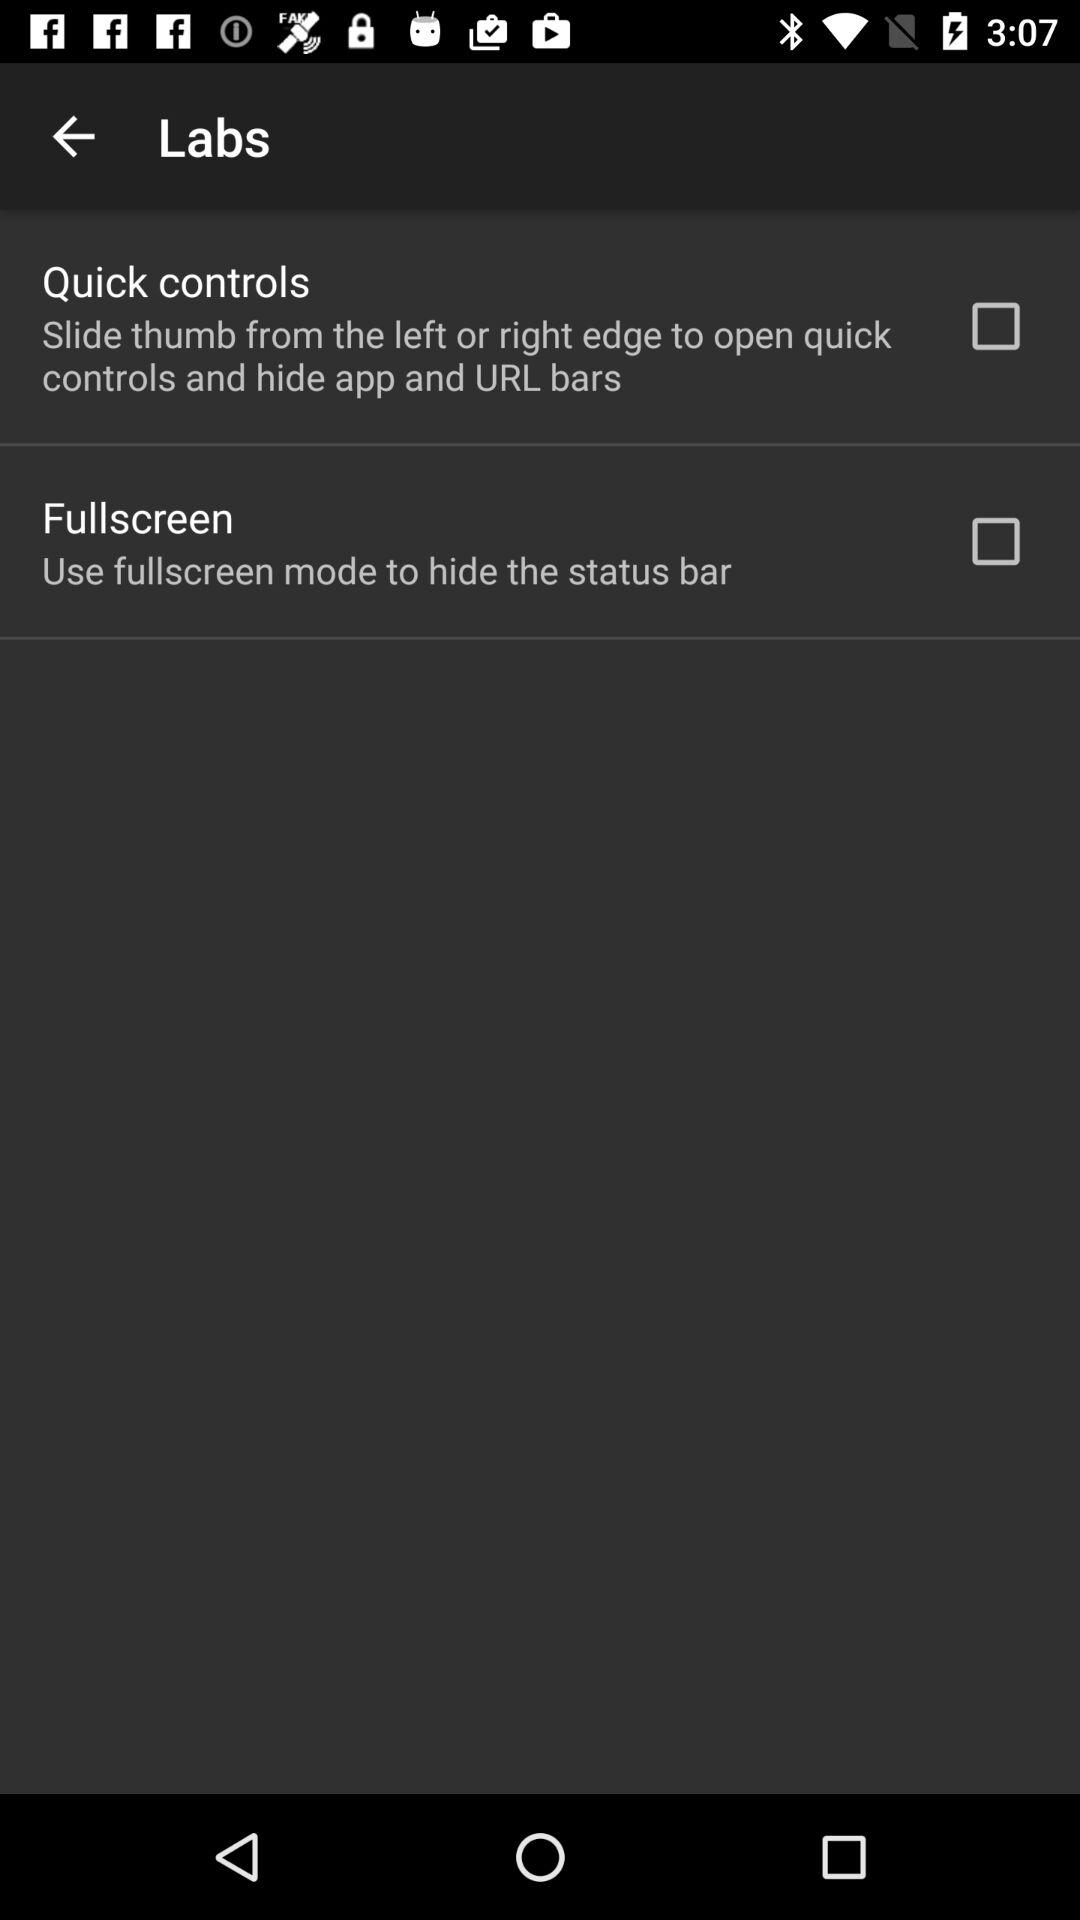 This screenshot has width=1080, height=1920. What do you see at coordinates (477, 355) in the screenshot?
I see `swipe until slide thumb from app` at bounding box center [477, 355].